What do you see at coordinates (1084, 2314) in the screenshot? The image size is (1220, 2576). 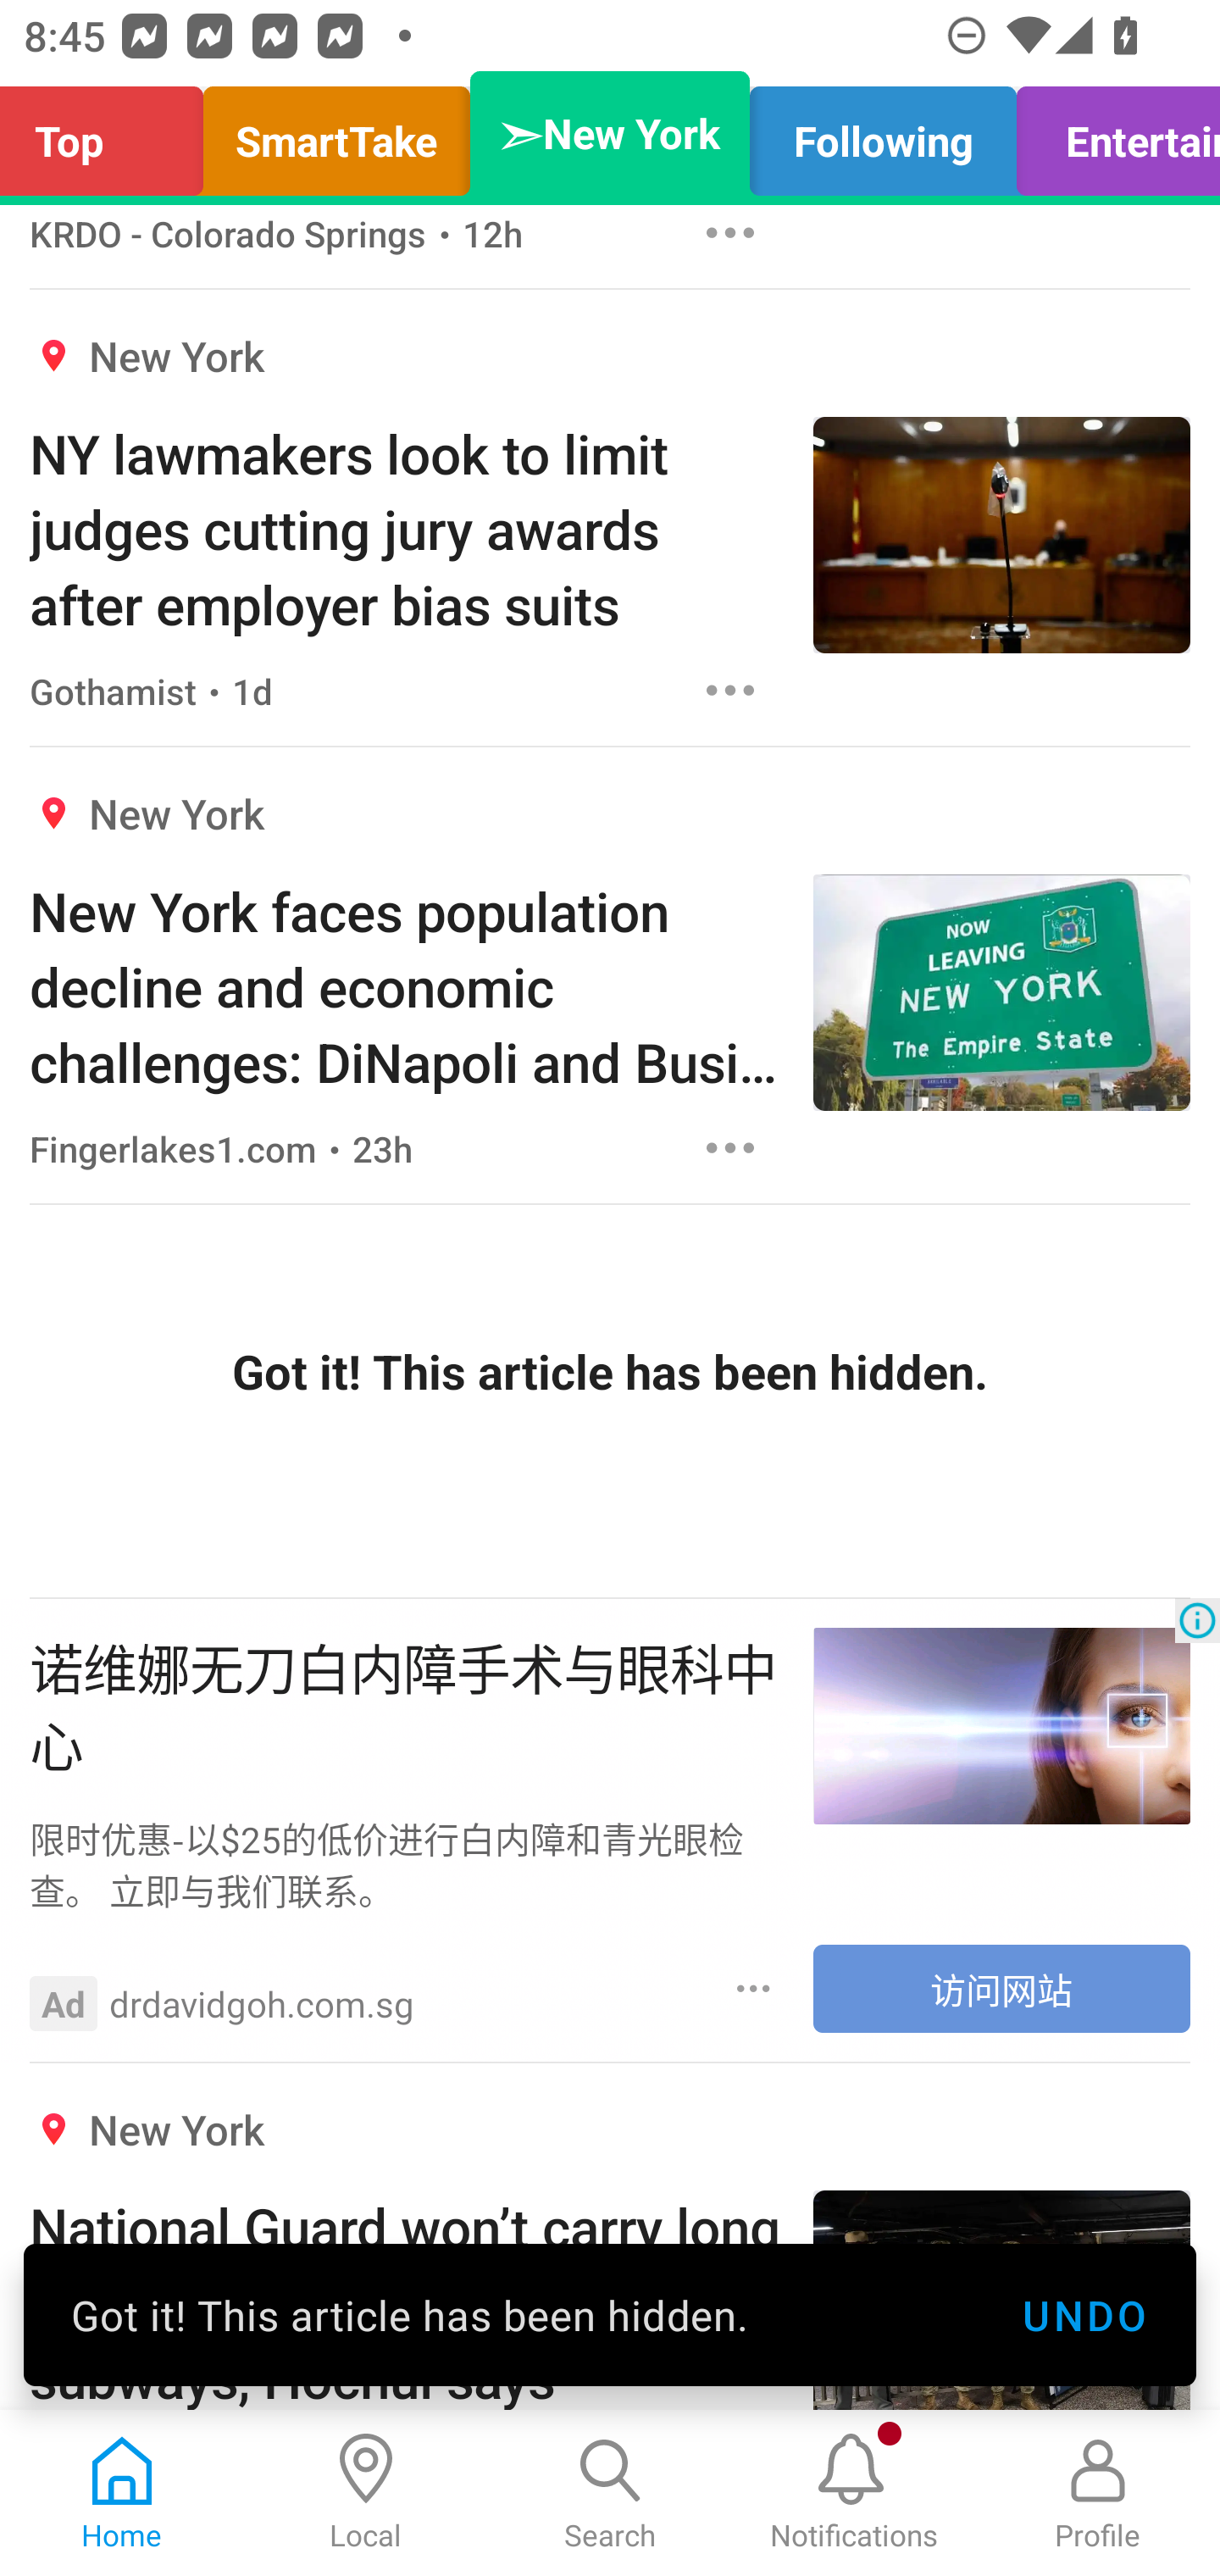 I see `UNDO` at bounding box center [1084, 2314].